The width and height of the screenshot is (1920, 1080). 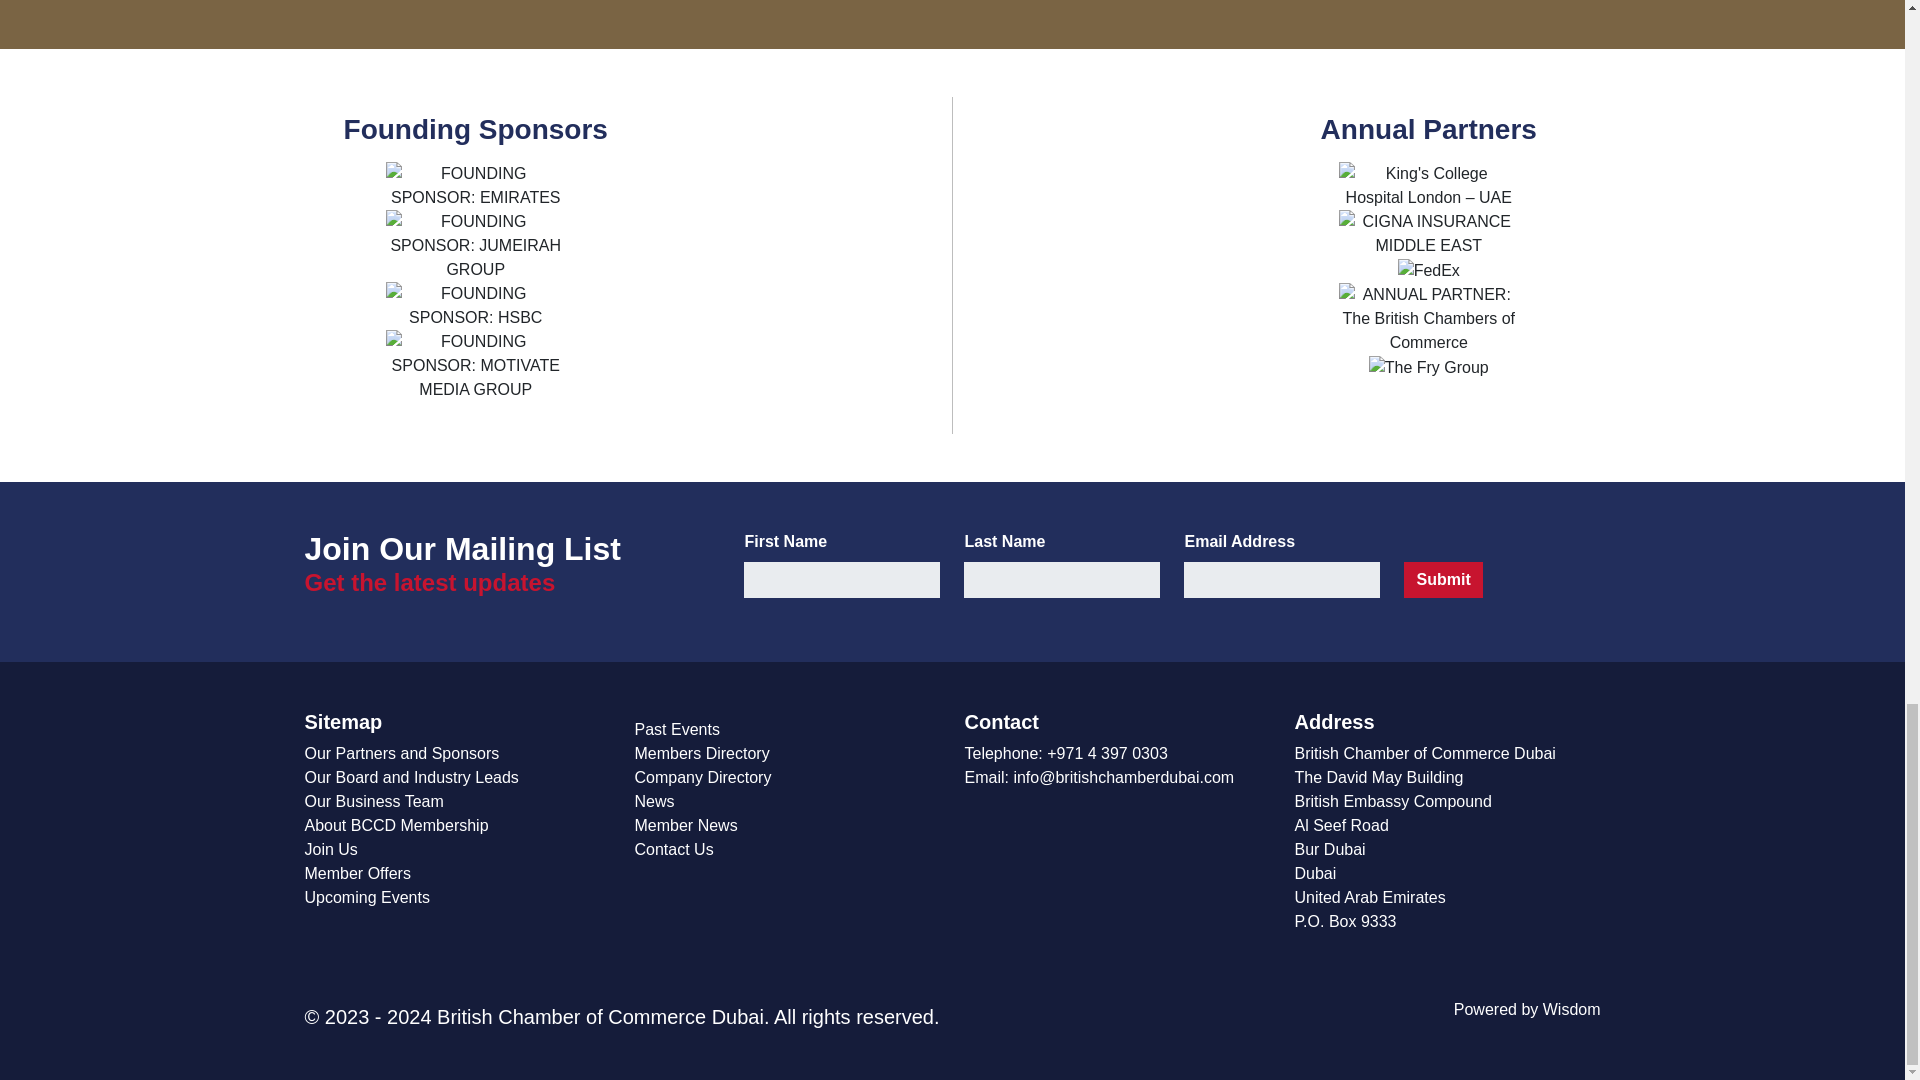 What do you see at coordinates (373, 801) in the screenshot?
I see `Our Business Team` at bounding box center [373, 801].